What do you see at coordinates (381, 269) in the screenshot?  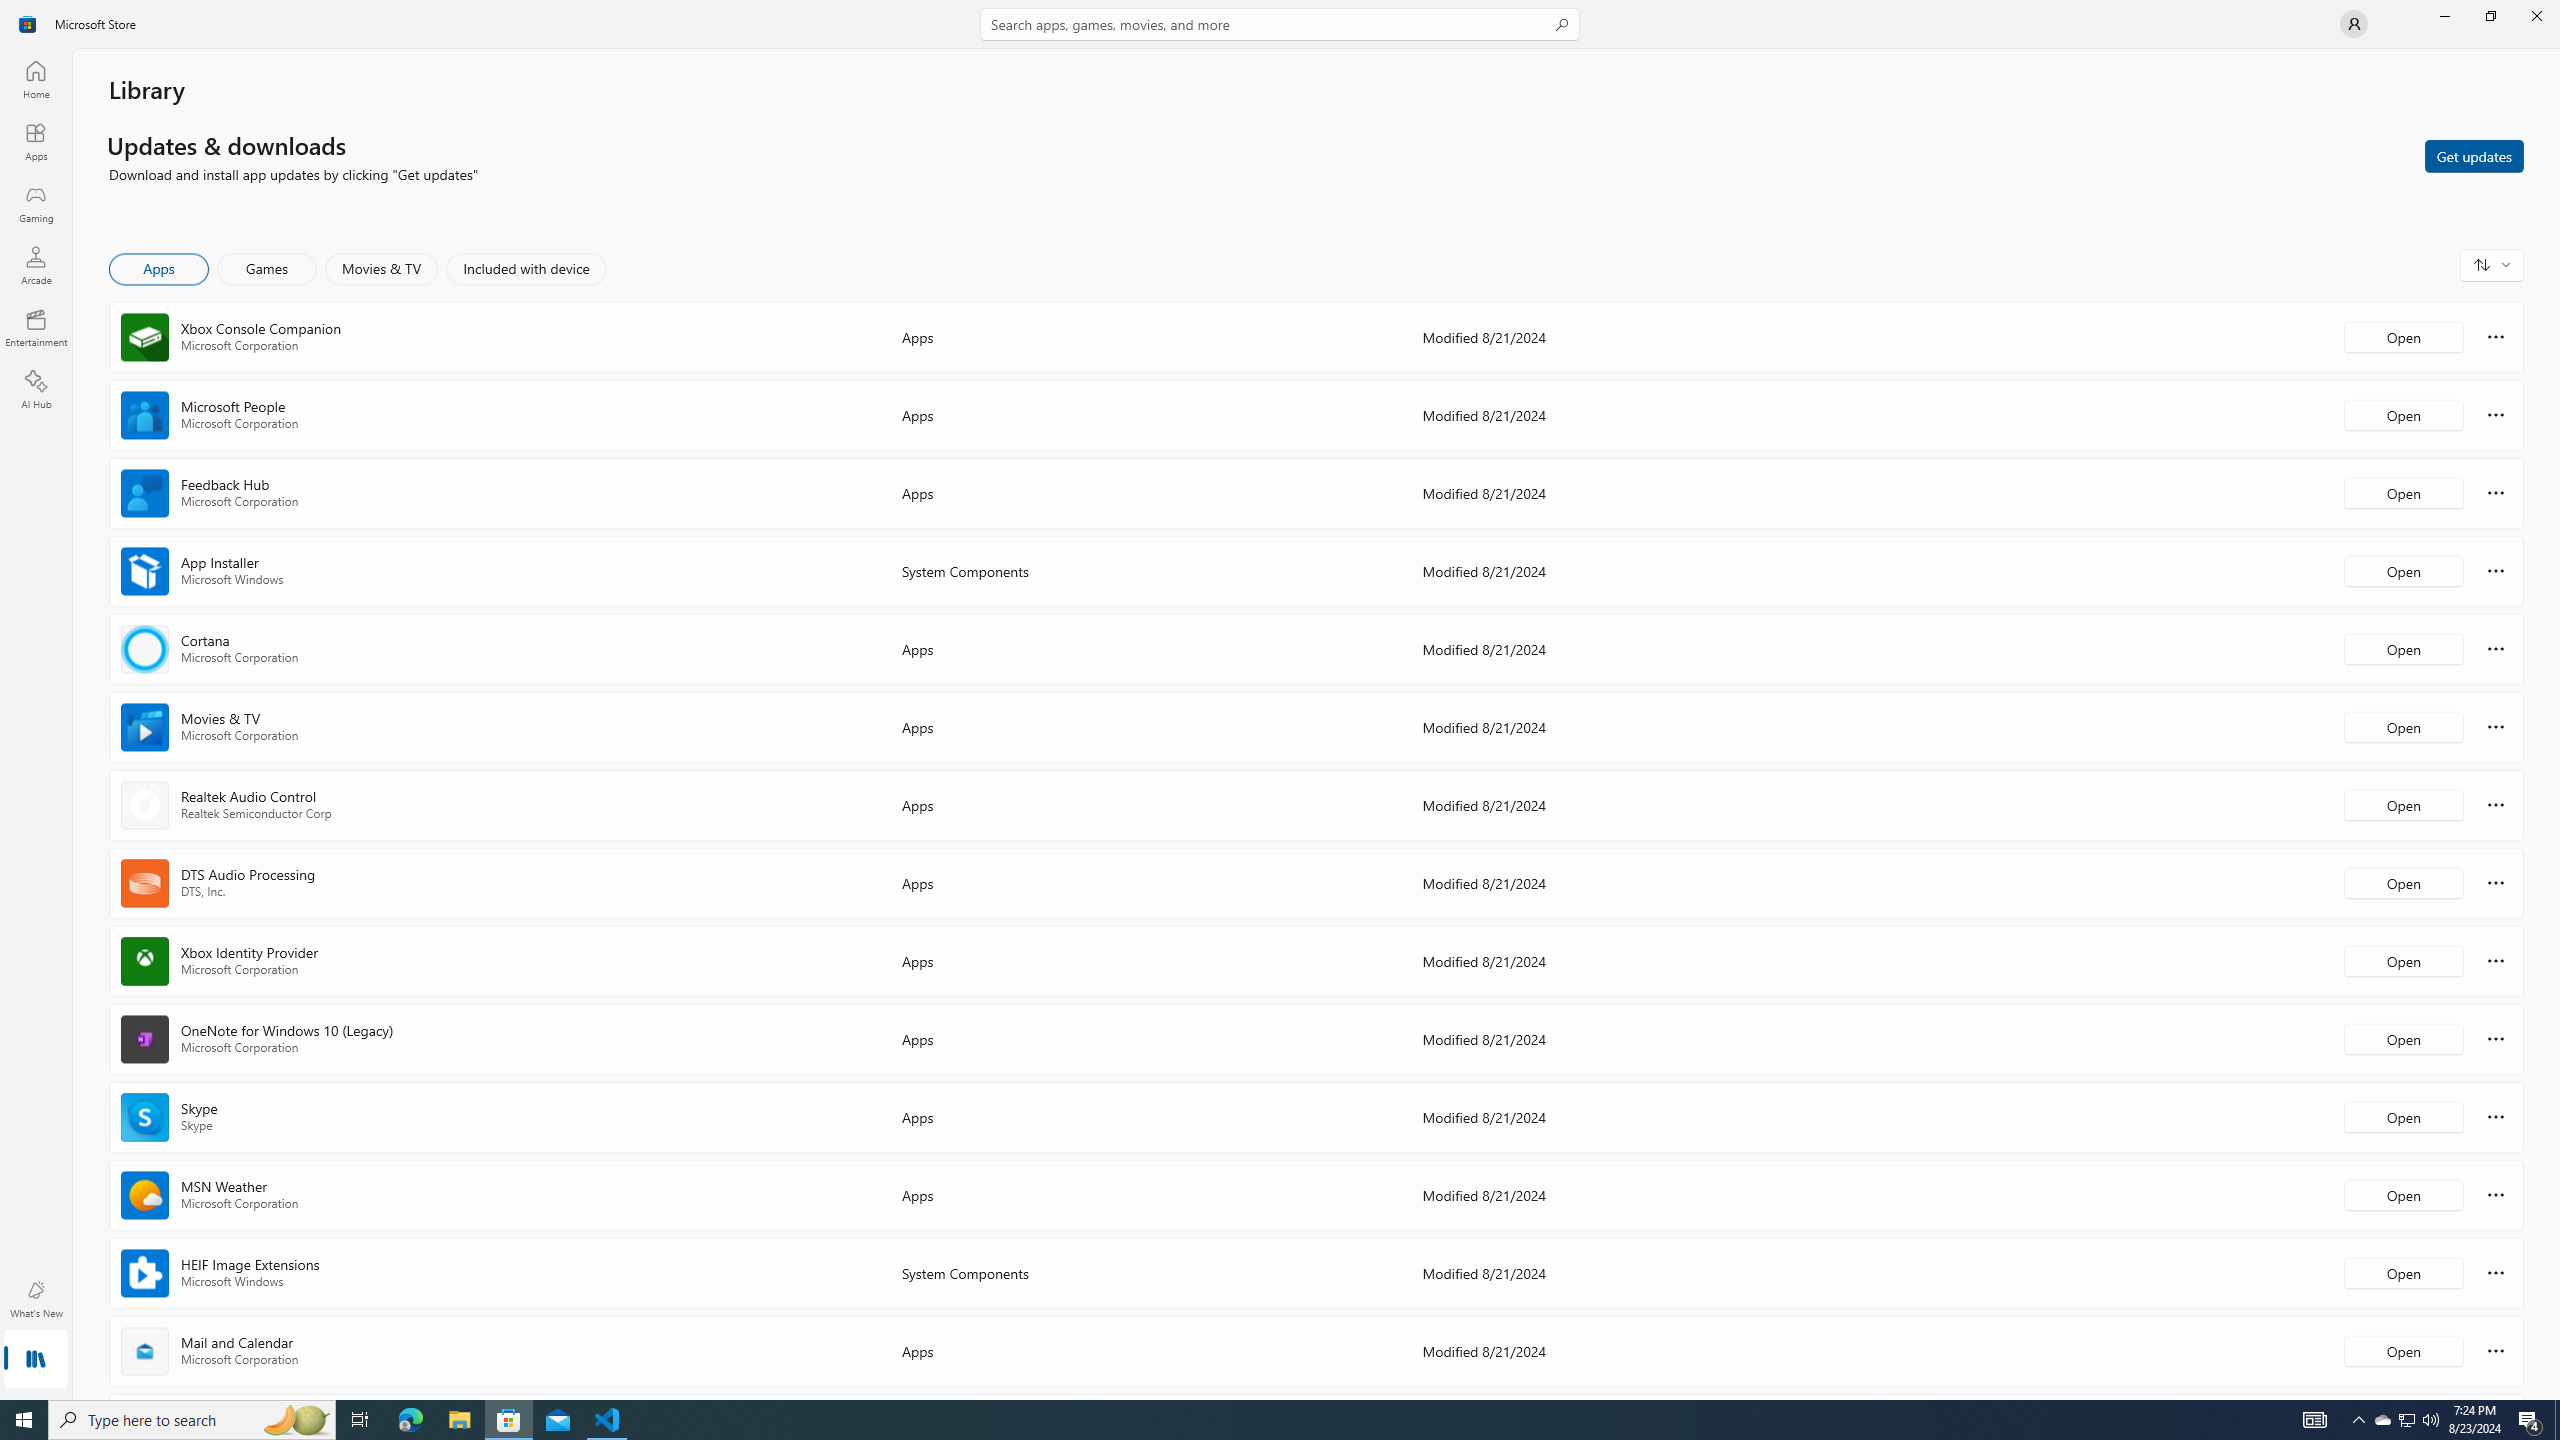 I see `Movies & TV` at bounding box center [381, 269].